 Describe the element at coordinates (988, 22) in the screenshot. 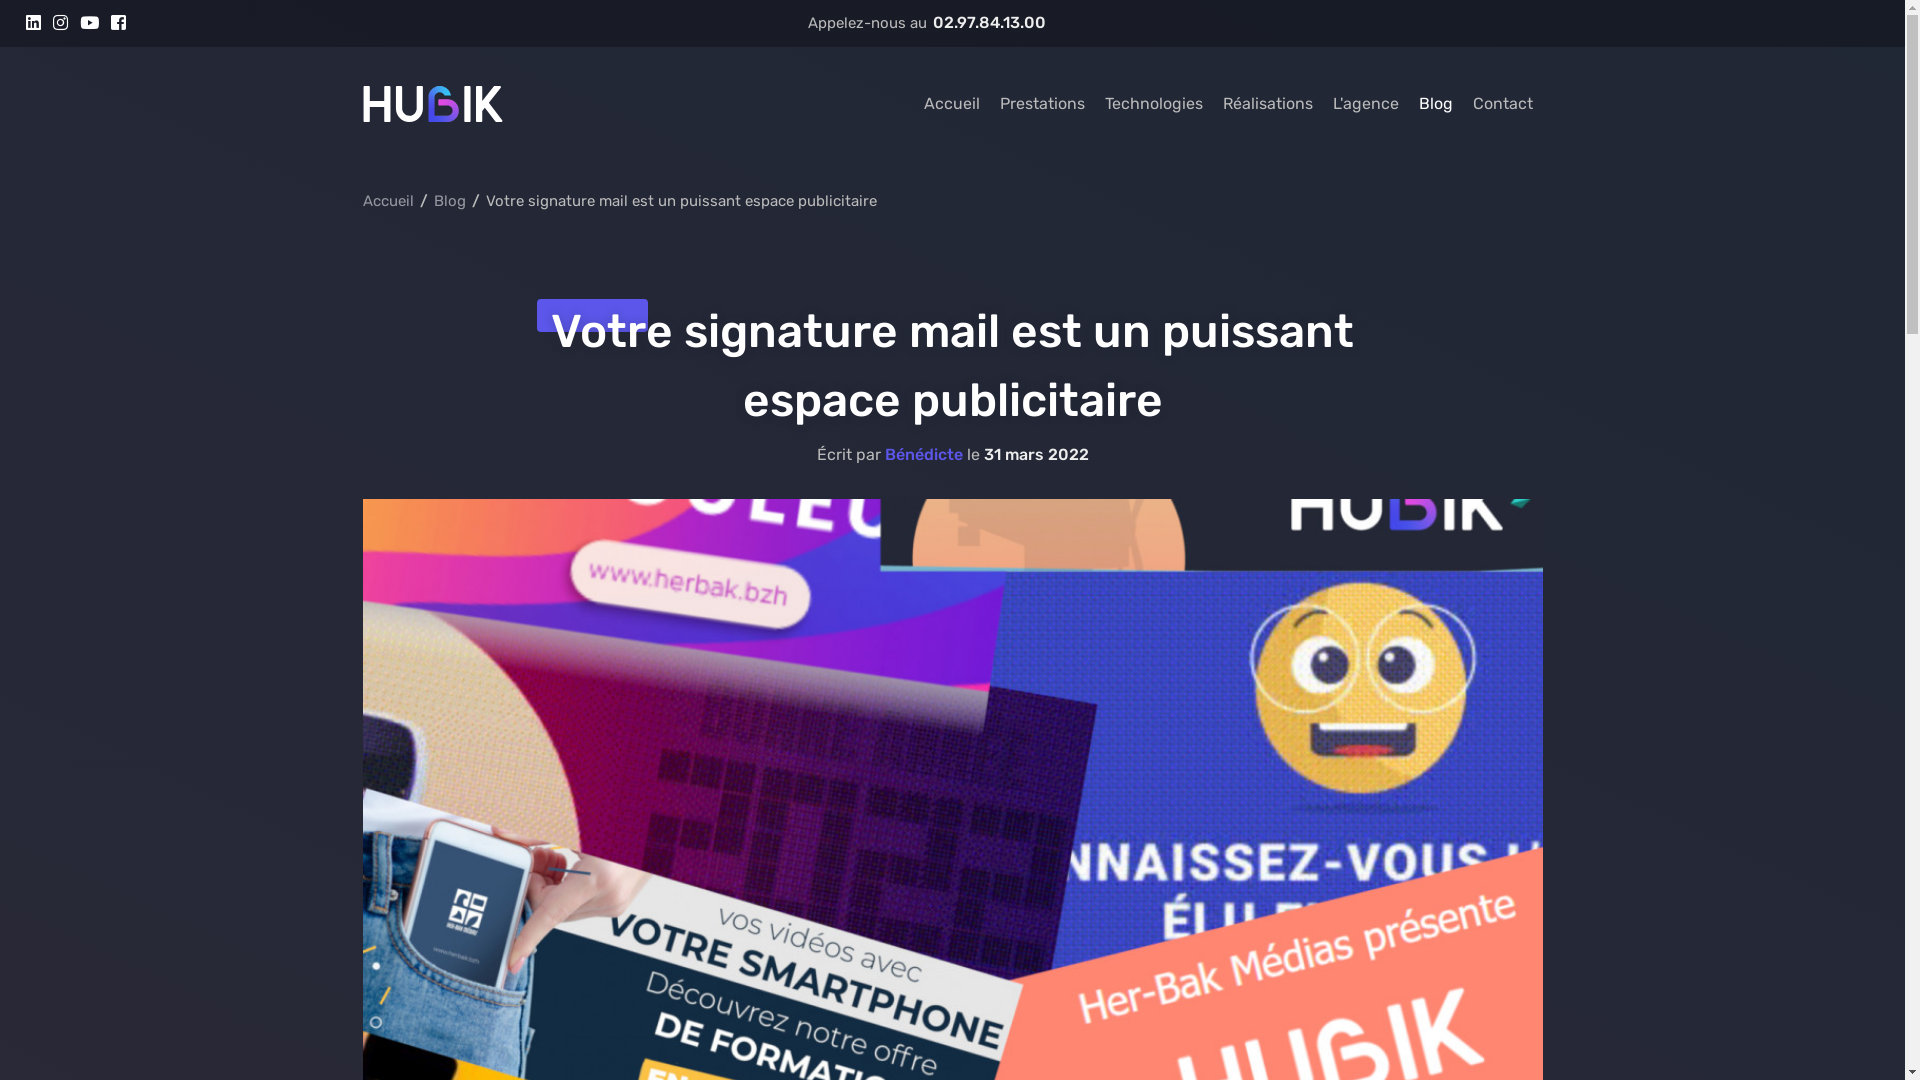

I see `02.97.84.13.00` at that location.